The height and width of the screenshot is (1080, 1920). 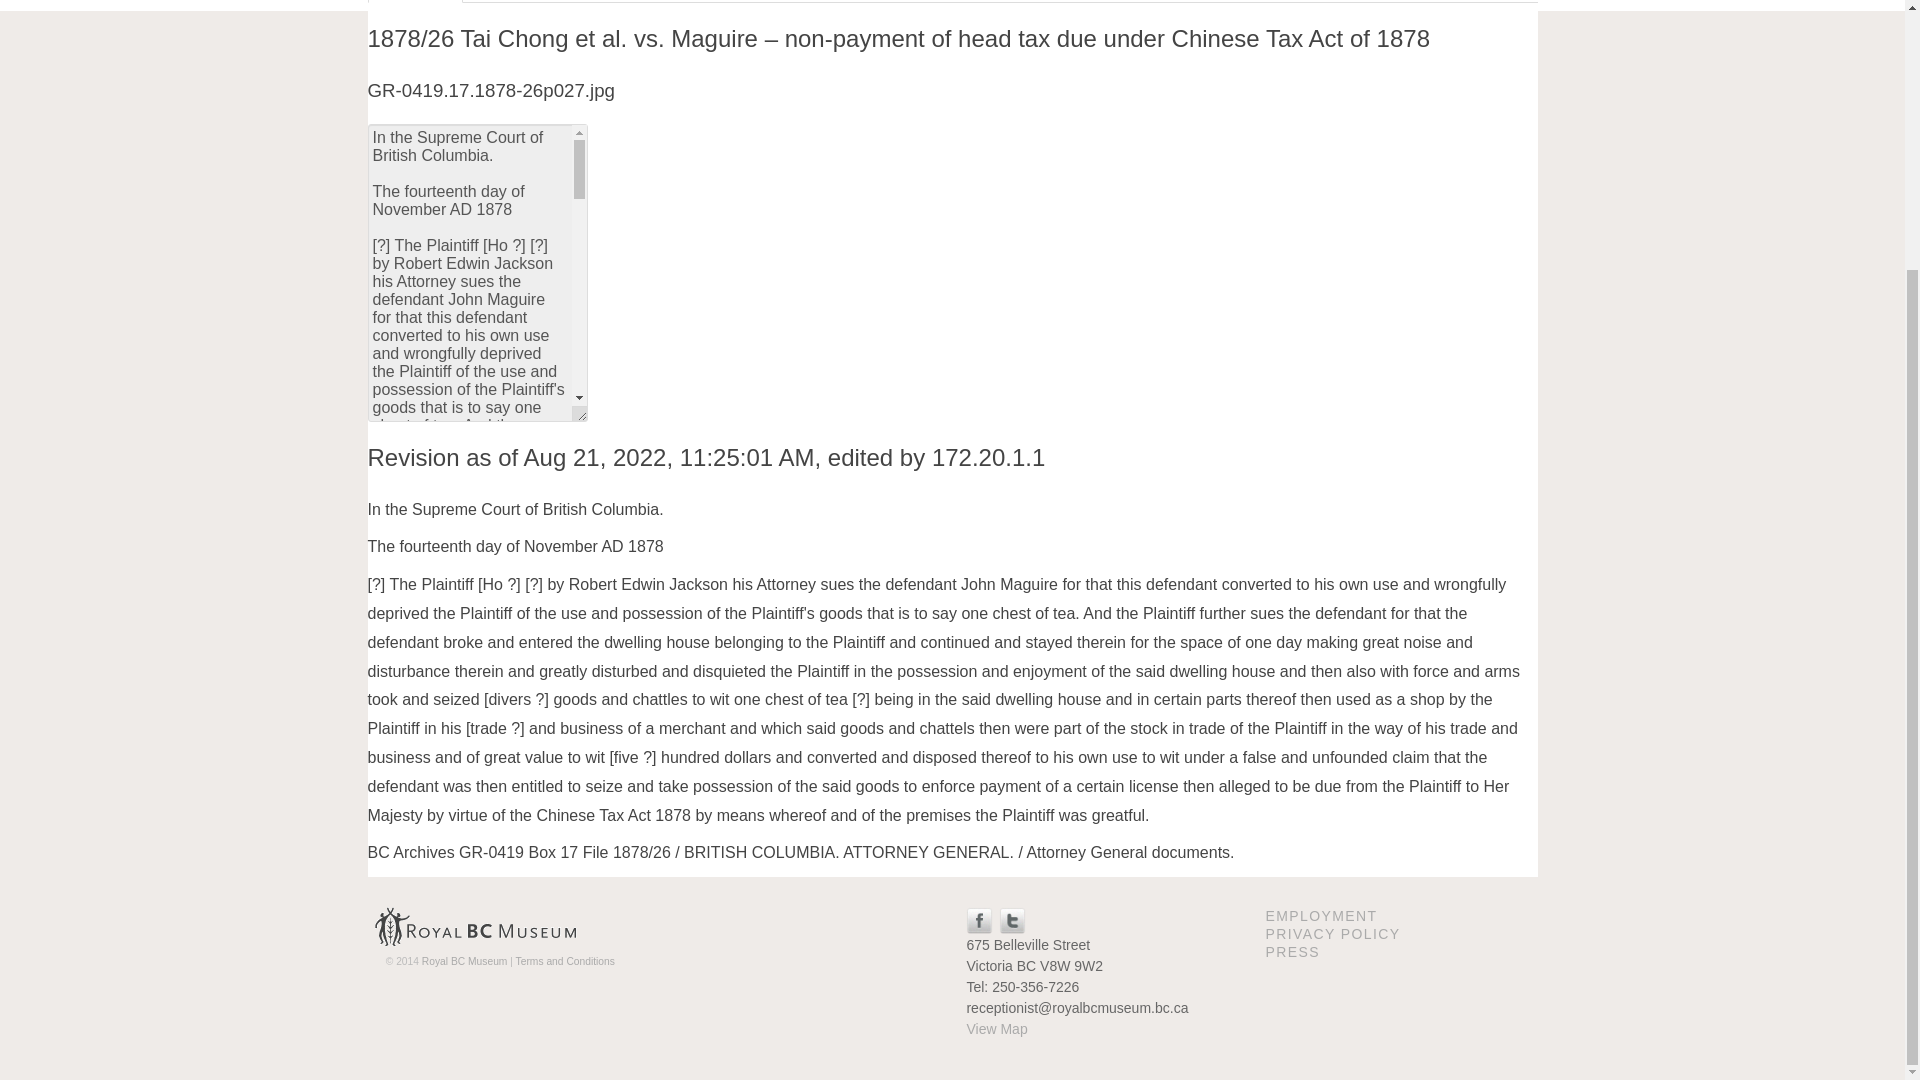 What do you see at coordinates (996, 1028) in the screenshot?
I see `View Map` at bounding box center [996, 1028].